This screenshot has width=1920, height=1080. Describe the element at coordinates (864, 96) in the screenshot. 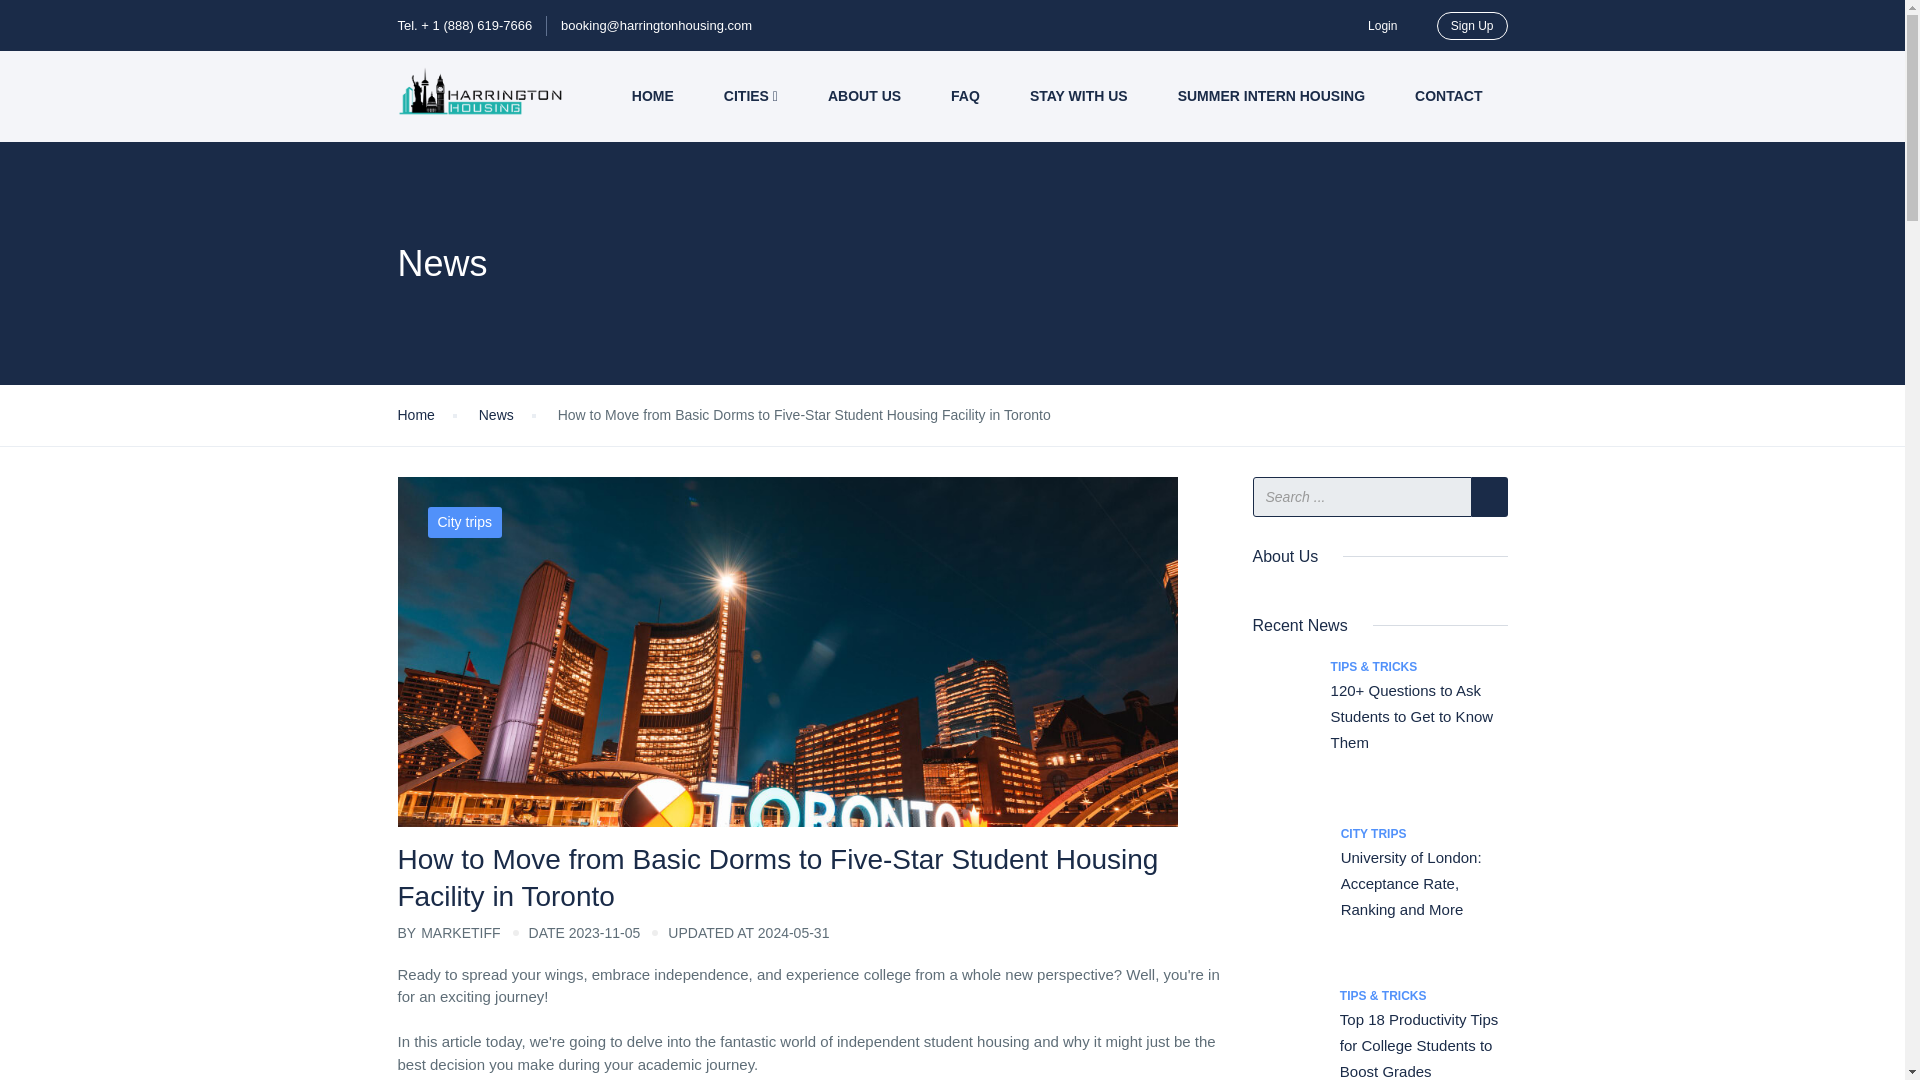

I see `ABOUT US` at that location.